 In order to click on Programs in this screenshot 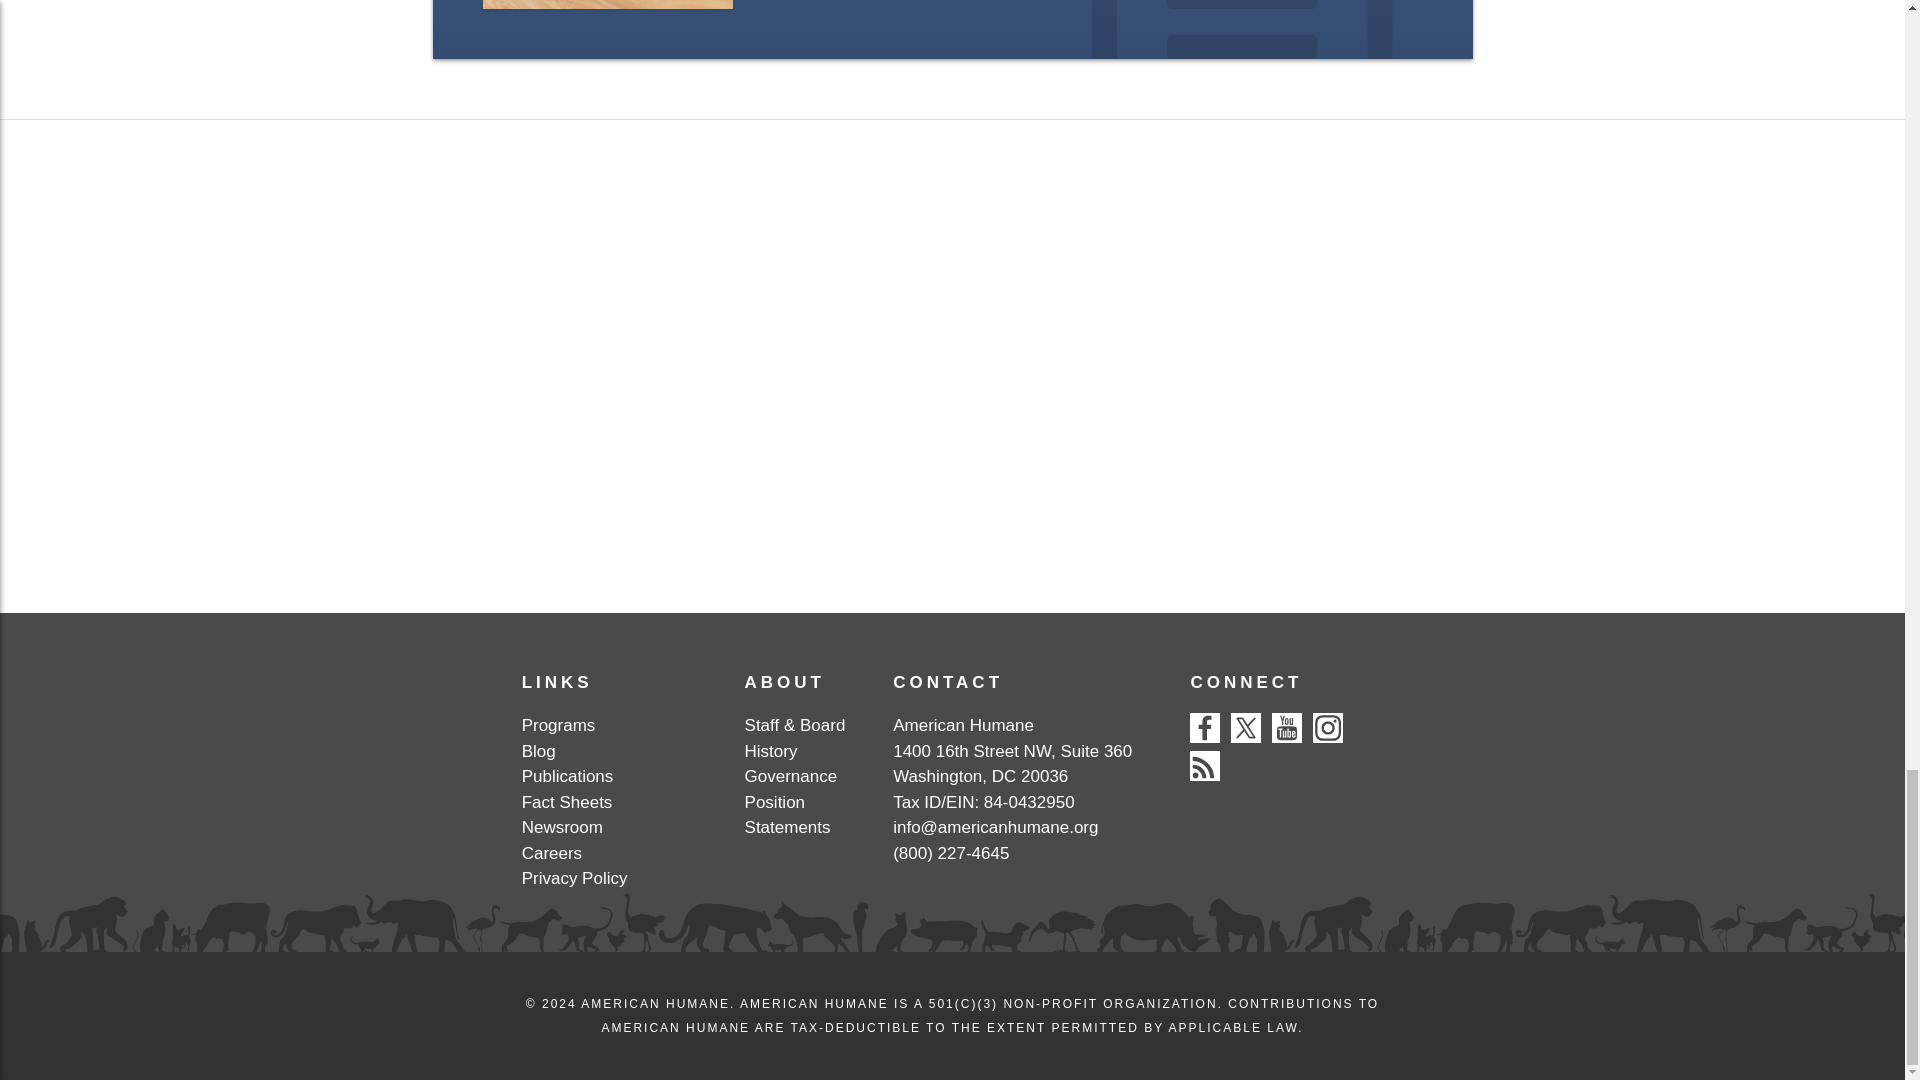, I will do `click(558, 726)`.